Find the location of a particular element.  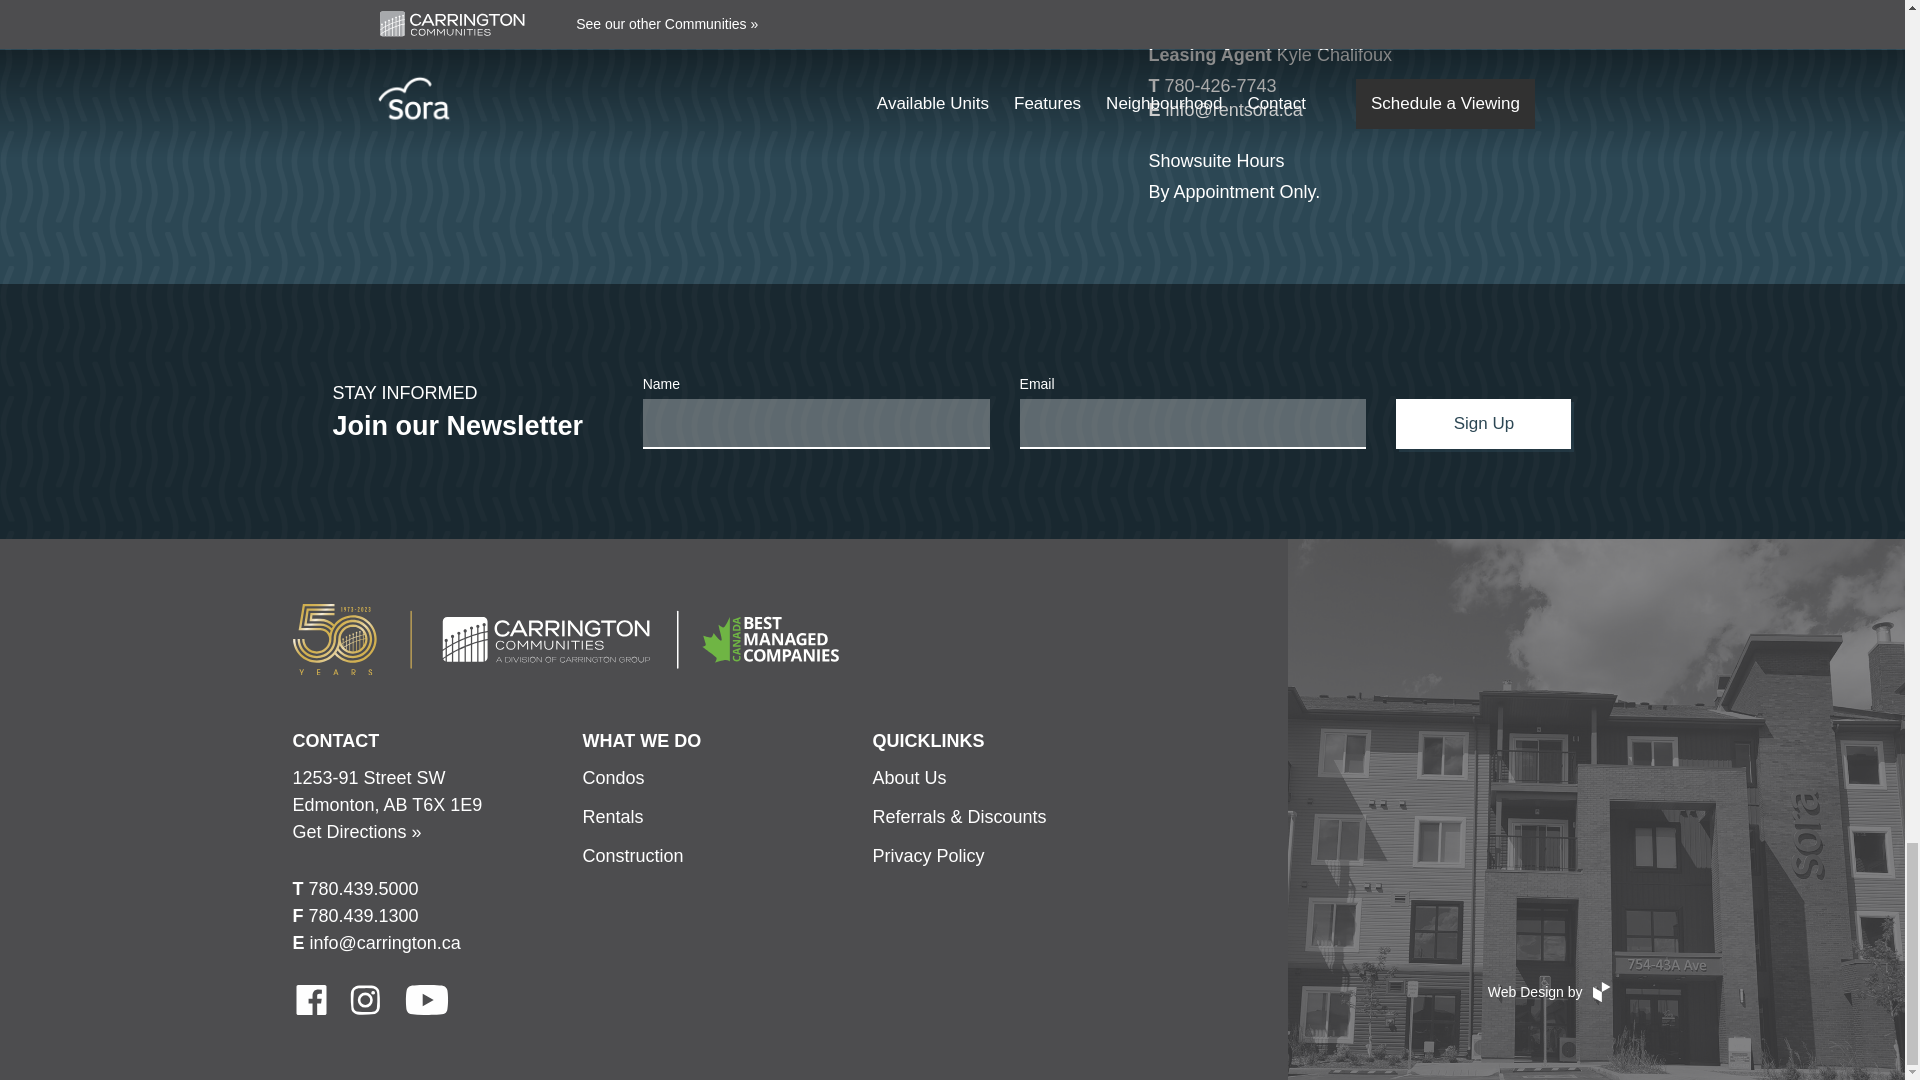

780-426-7743 is located at coordinates (1220, 86).